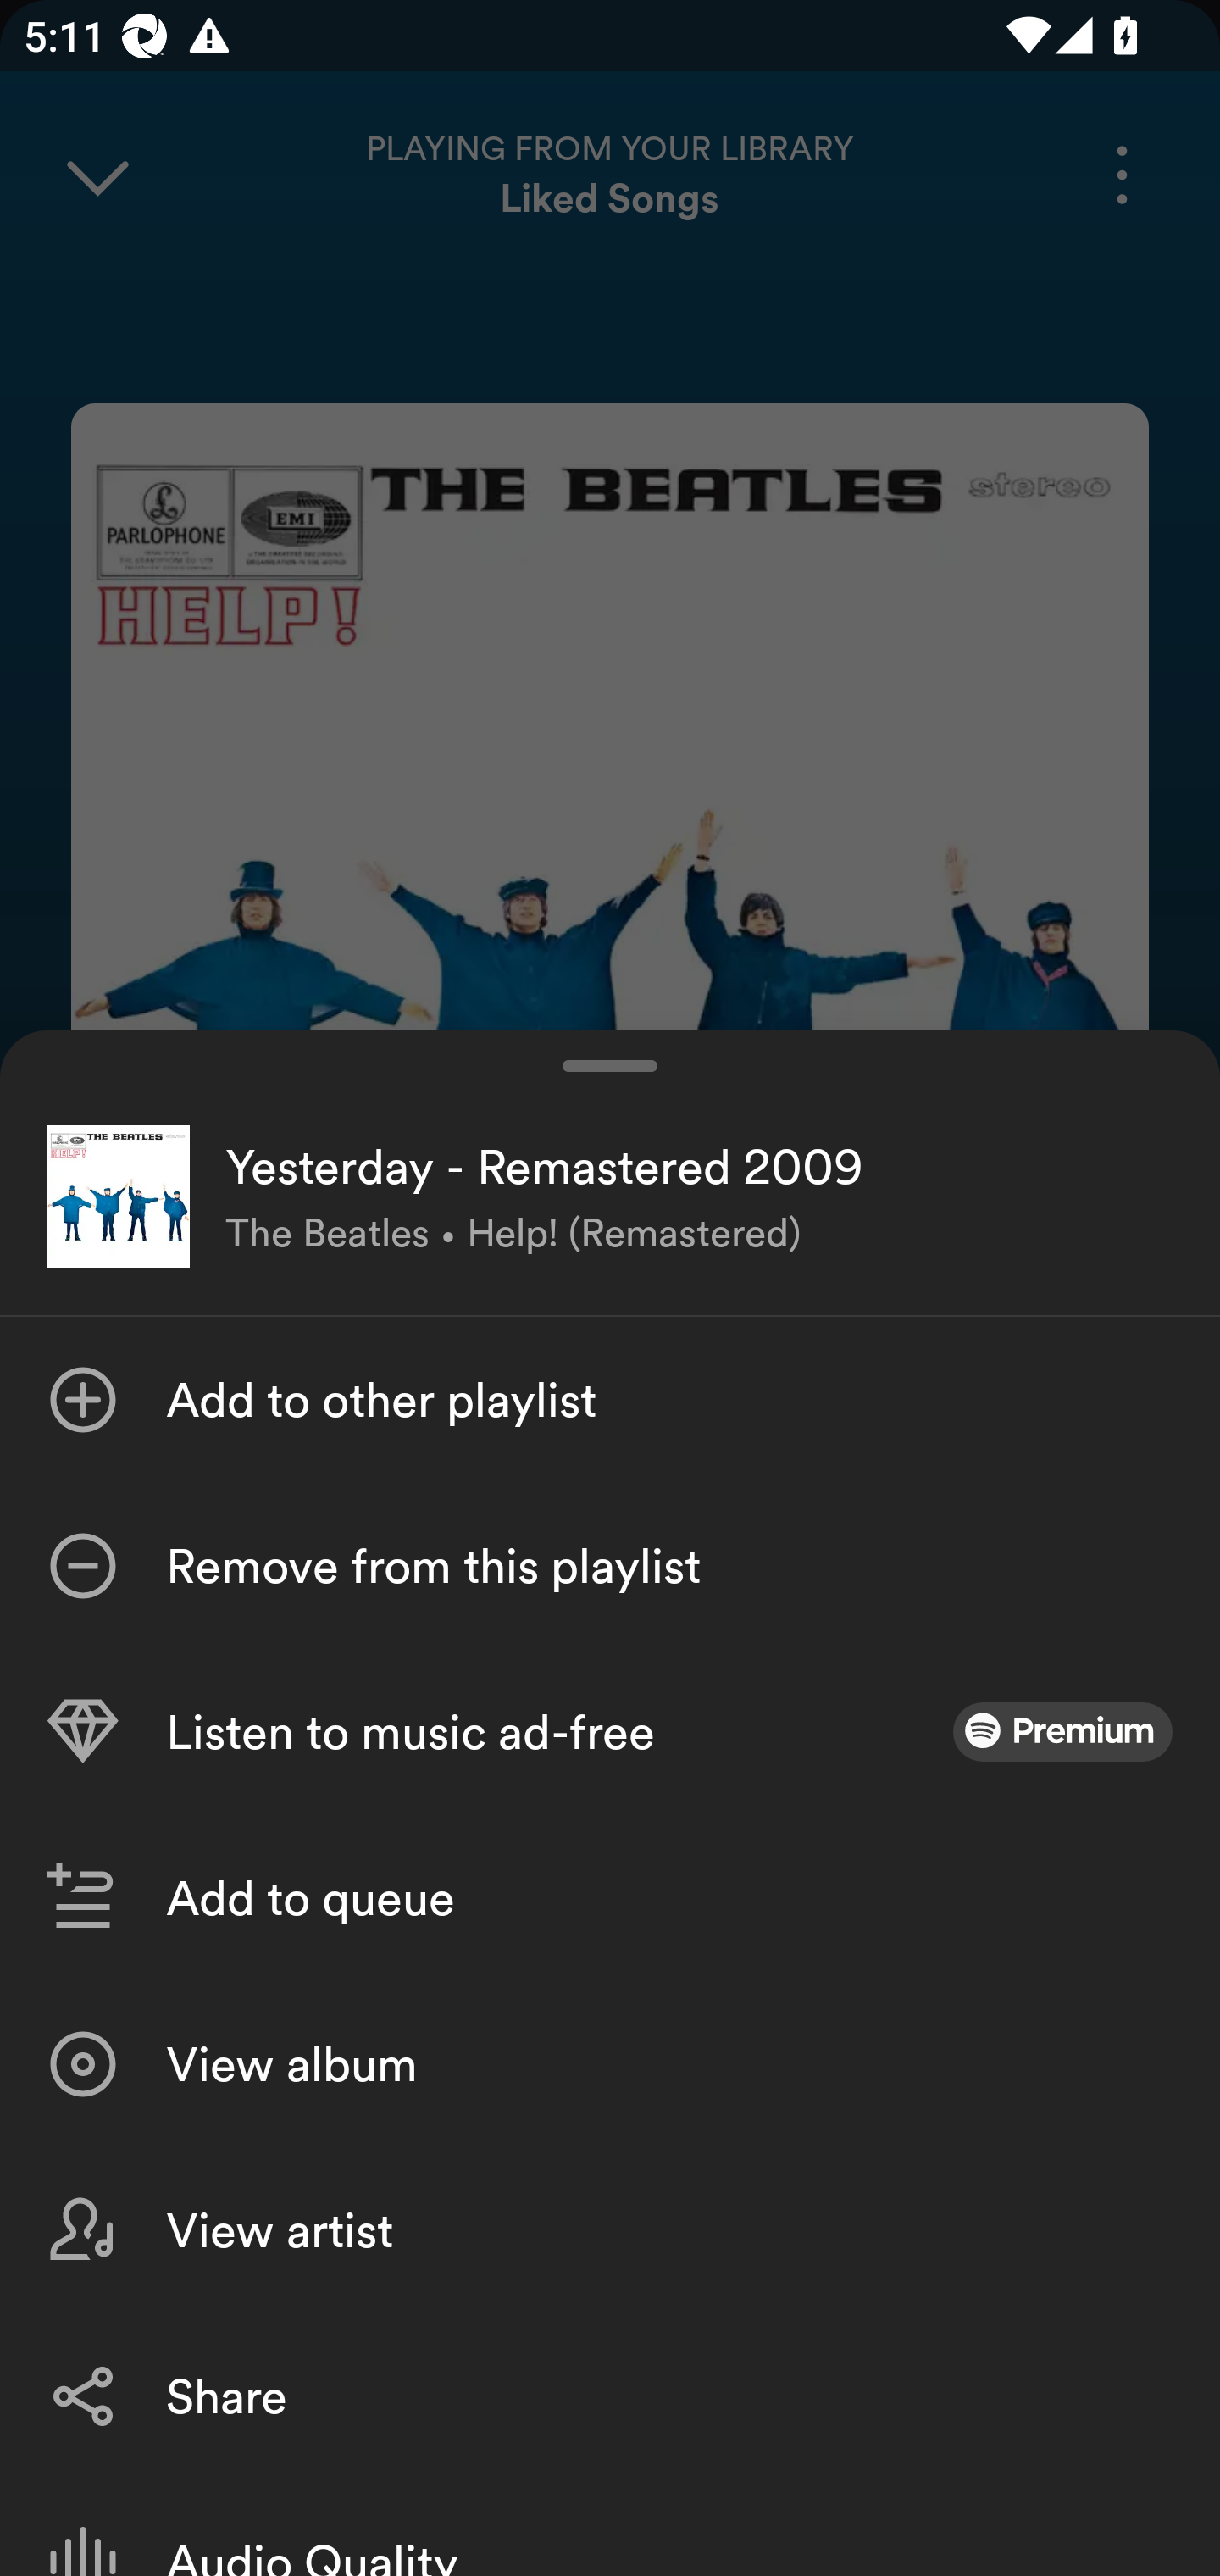 The height and width of the screenshot is (2576, 1220). What do you see at coordinates (610, 2230) in the screenshot?
I see `View artist` at bounding box center [610, 2230].